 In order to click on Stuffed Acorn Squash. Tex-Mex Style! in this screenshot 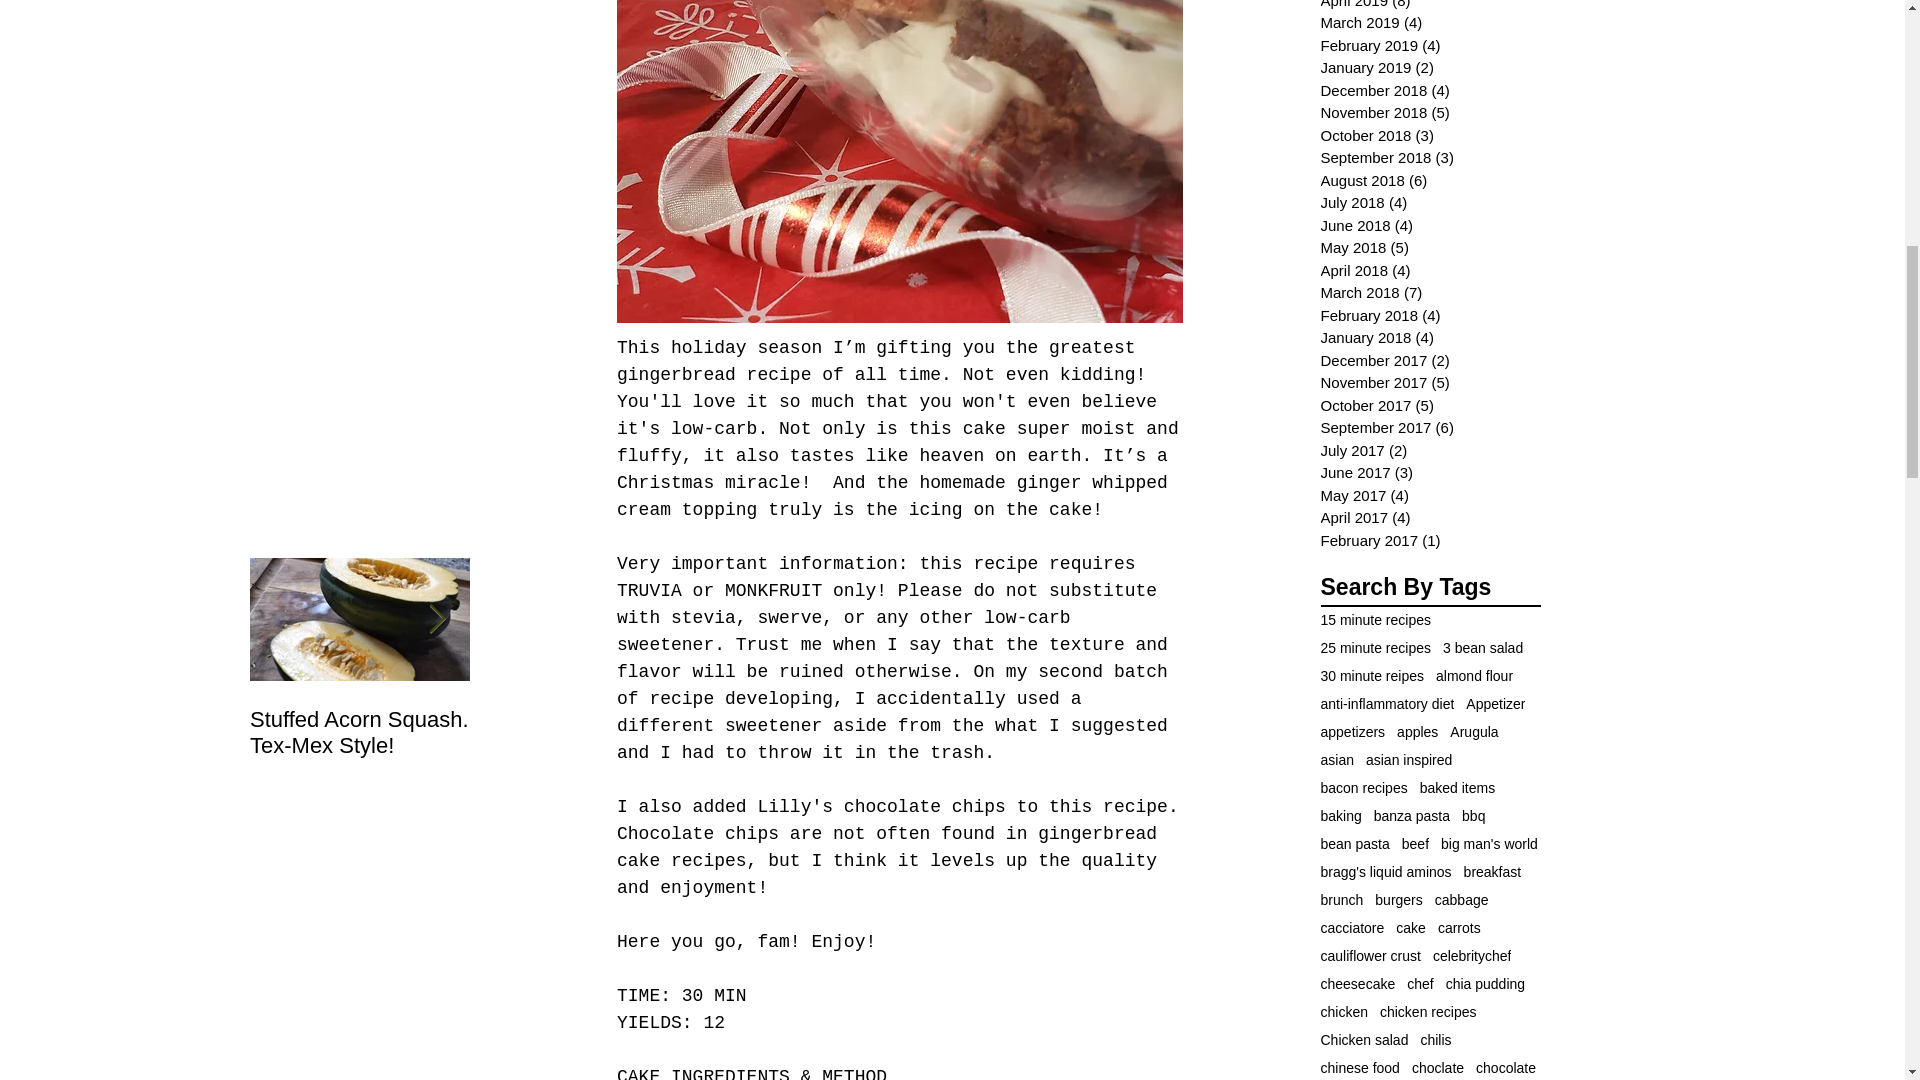, I will do `click(360, 733)`.